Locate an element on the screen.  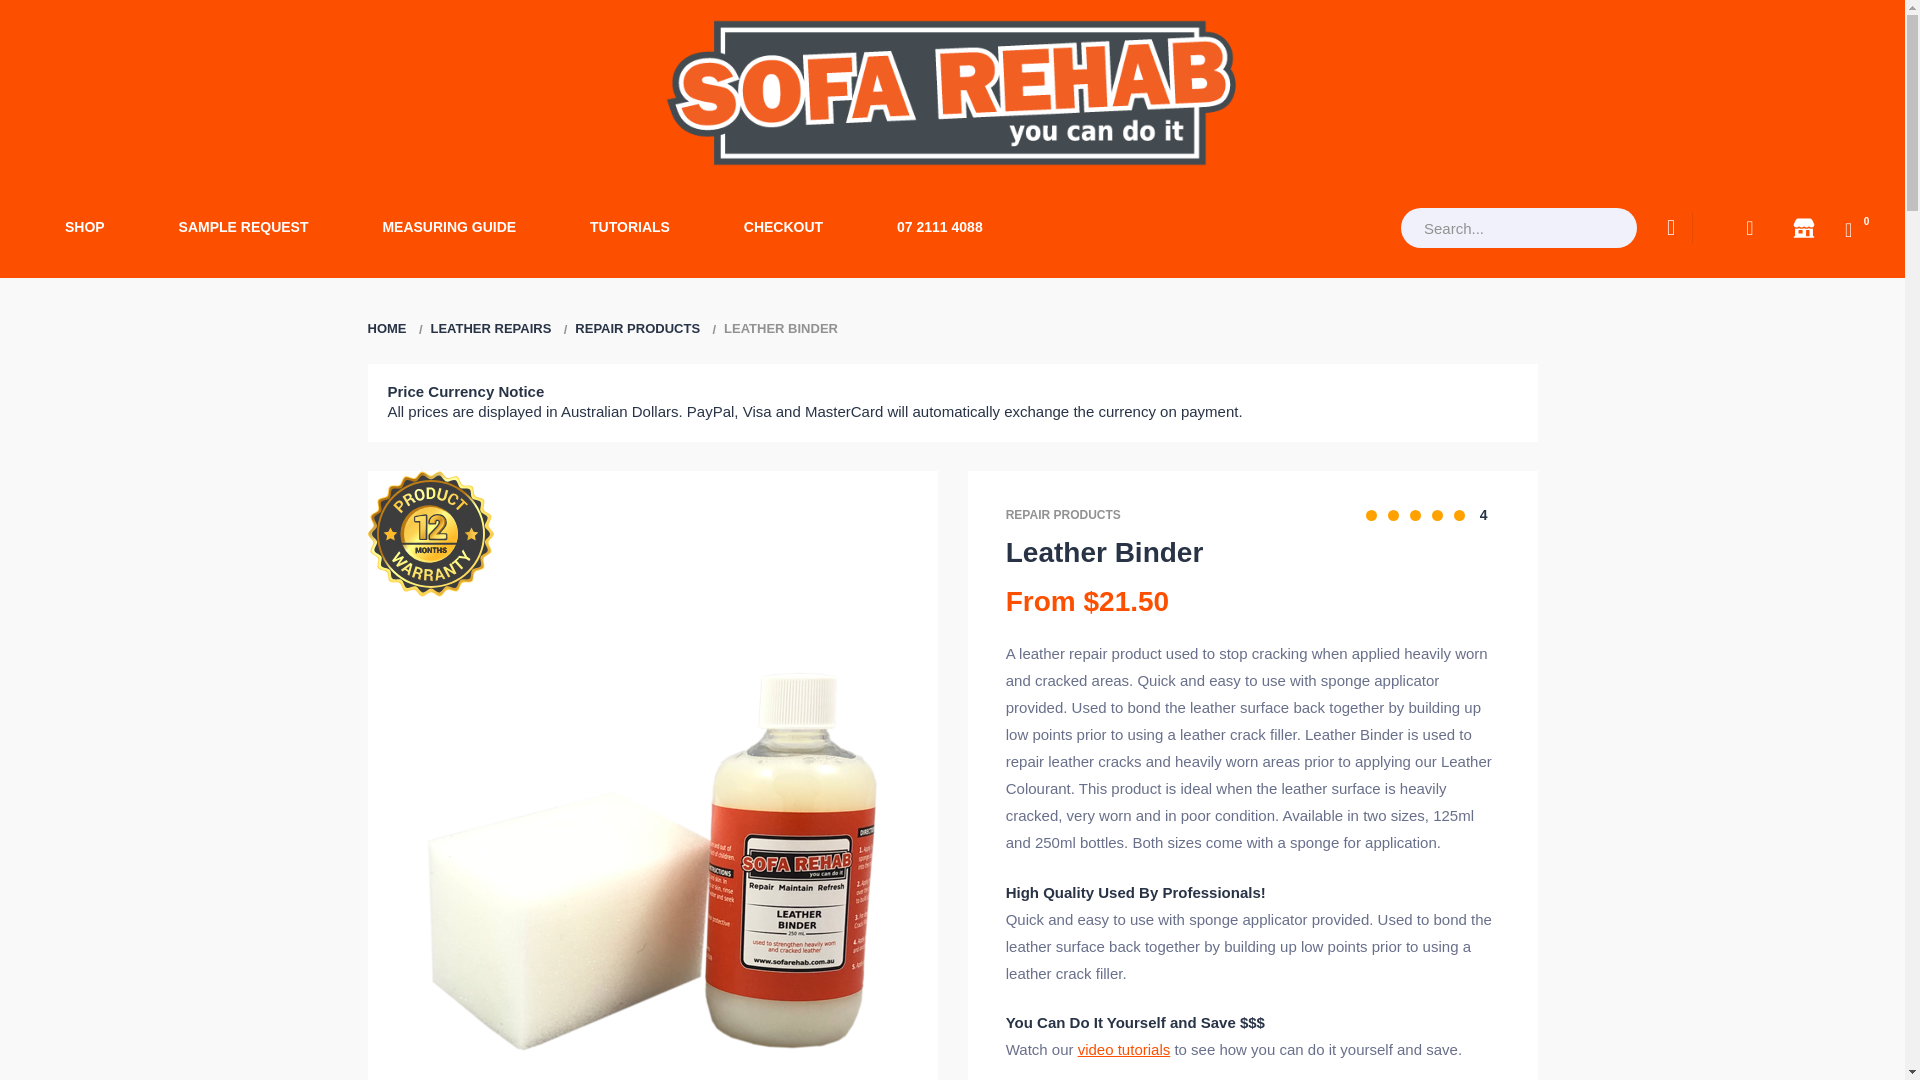
TUTORIALS is located at coordinates (629, 228).